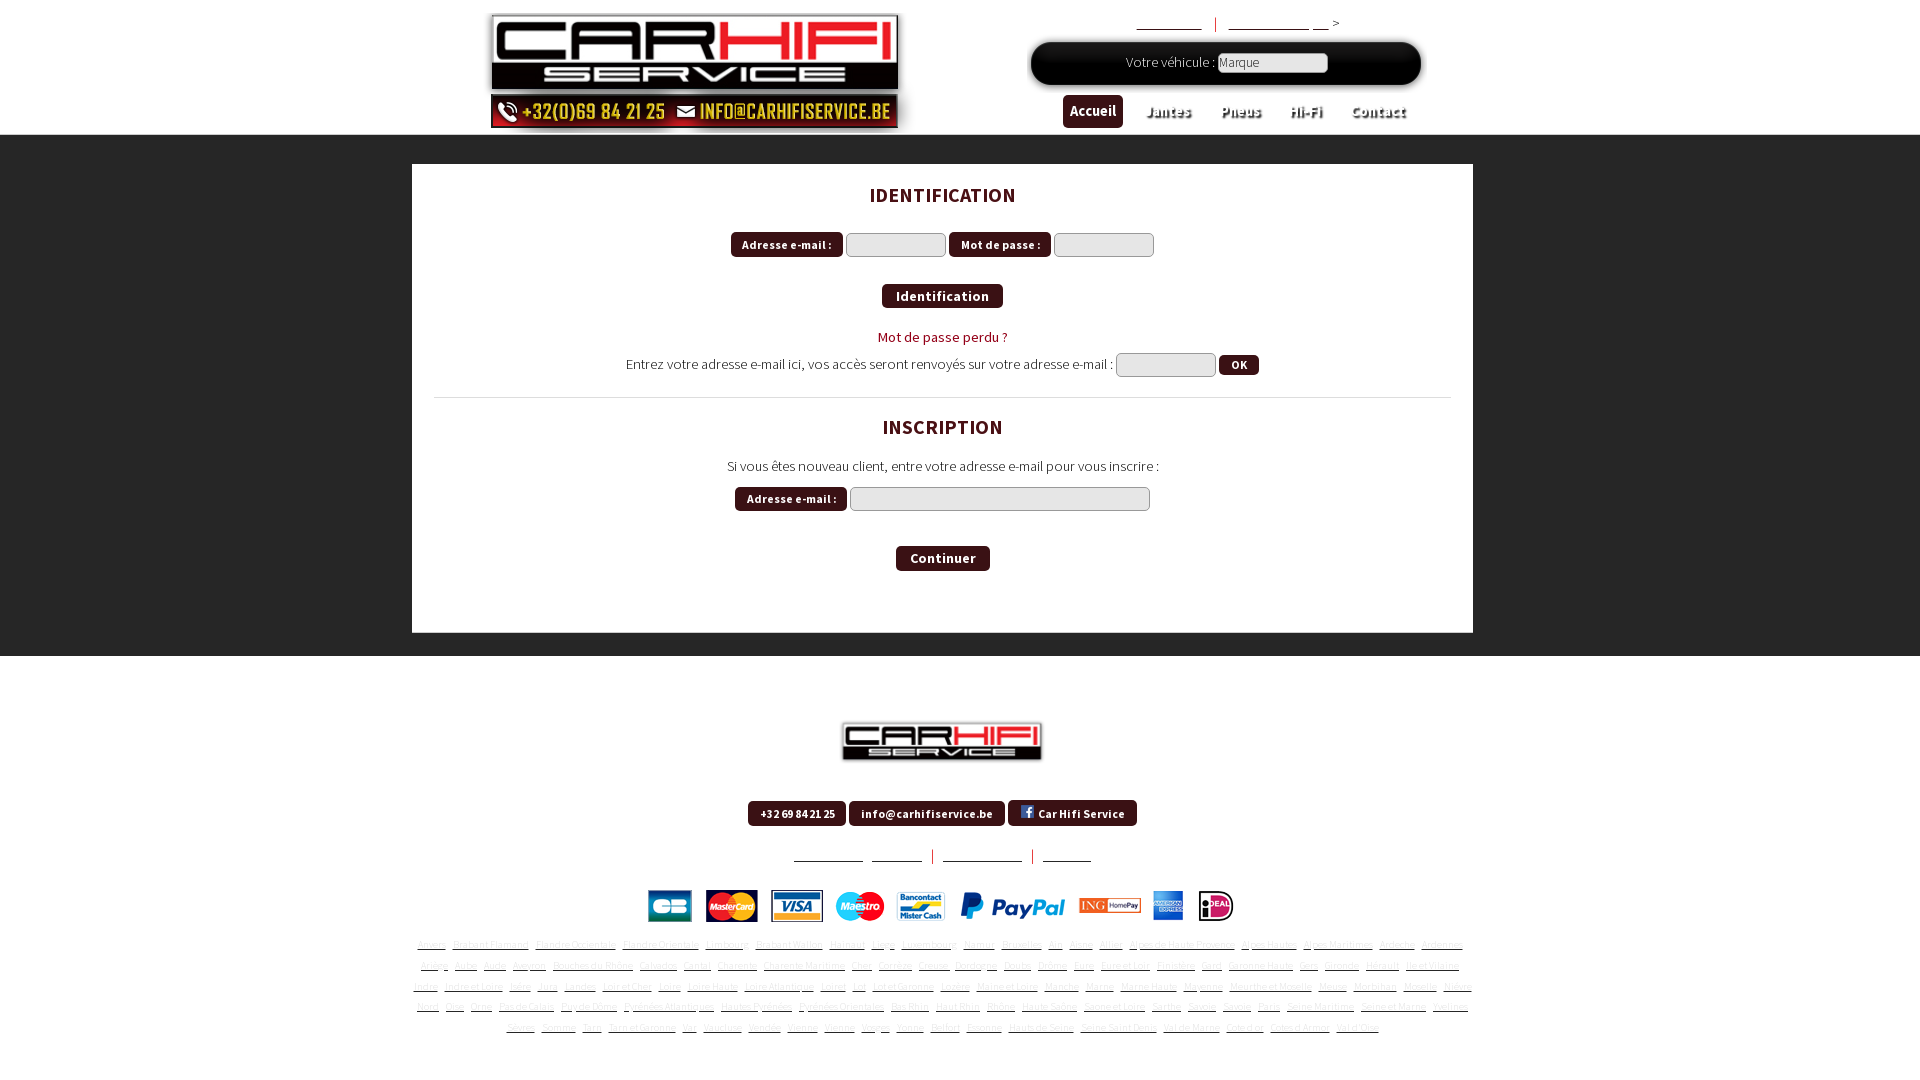 The height and width of the screenshot is (1080, 1920). I want to click on Aveyron, so click(530, 966).